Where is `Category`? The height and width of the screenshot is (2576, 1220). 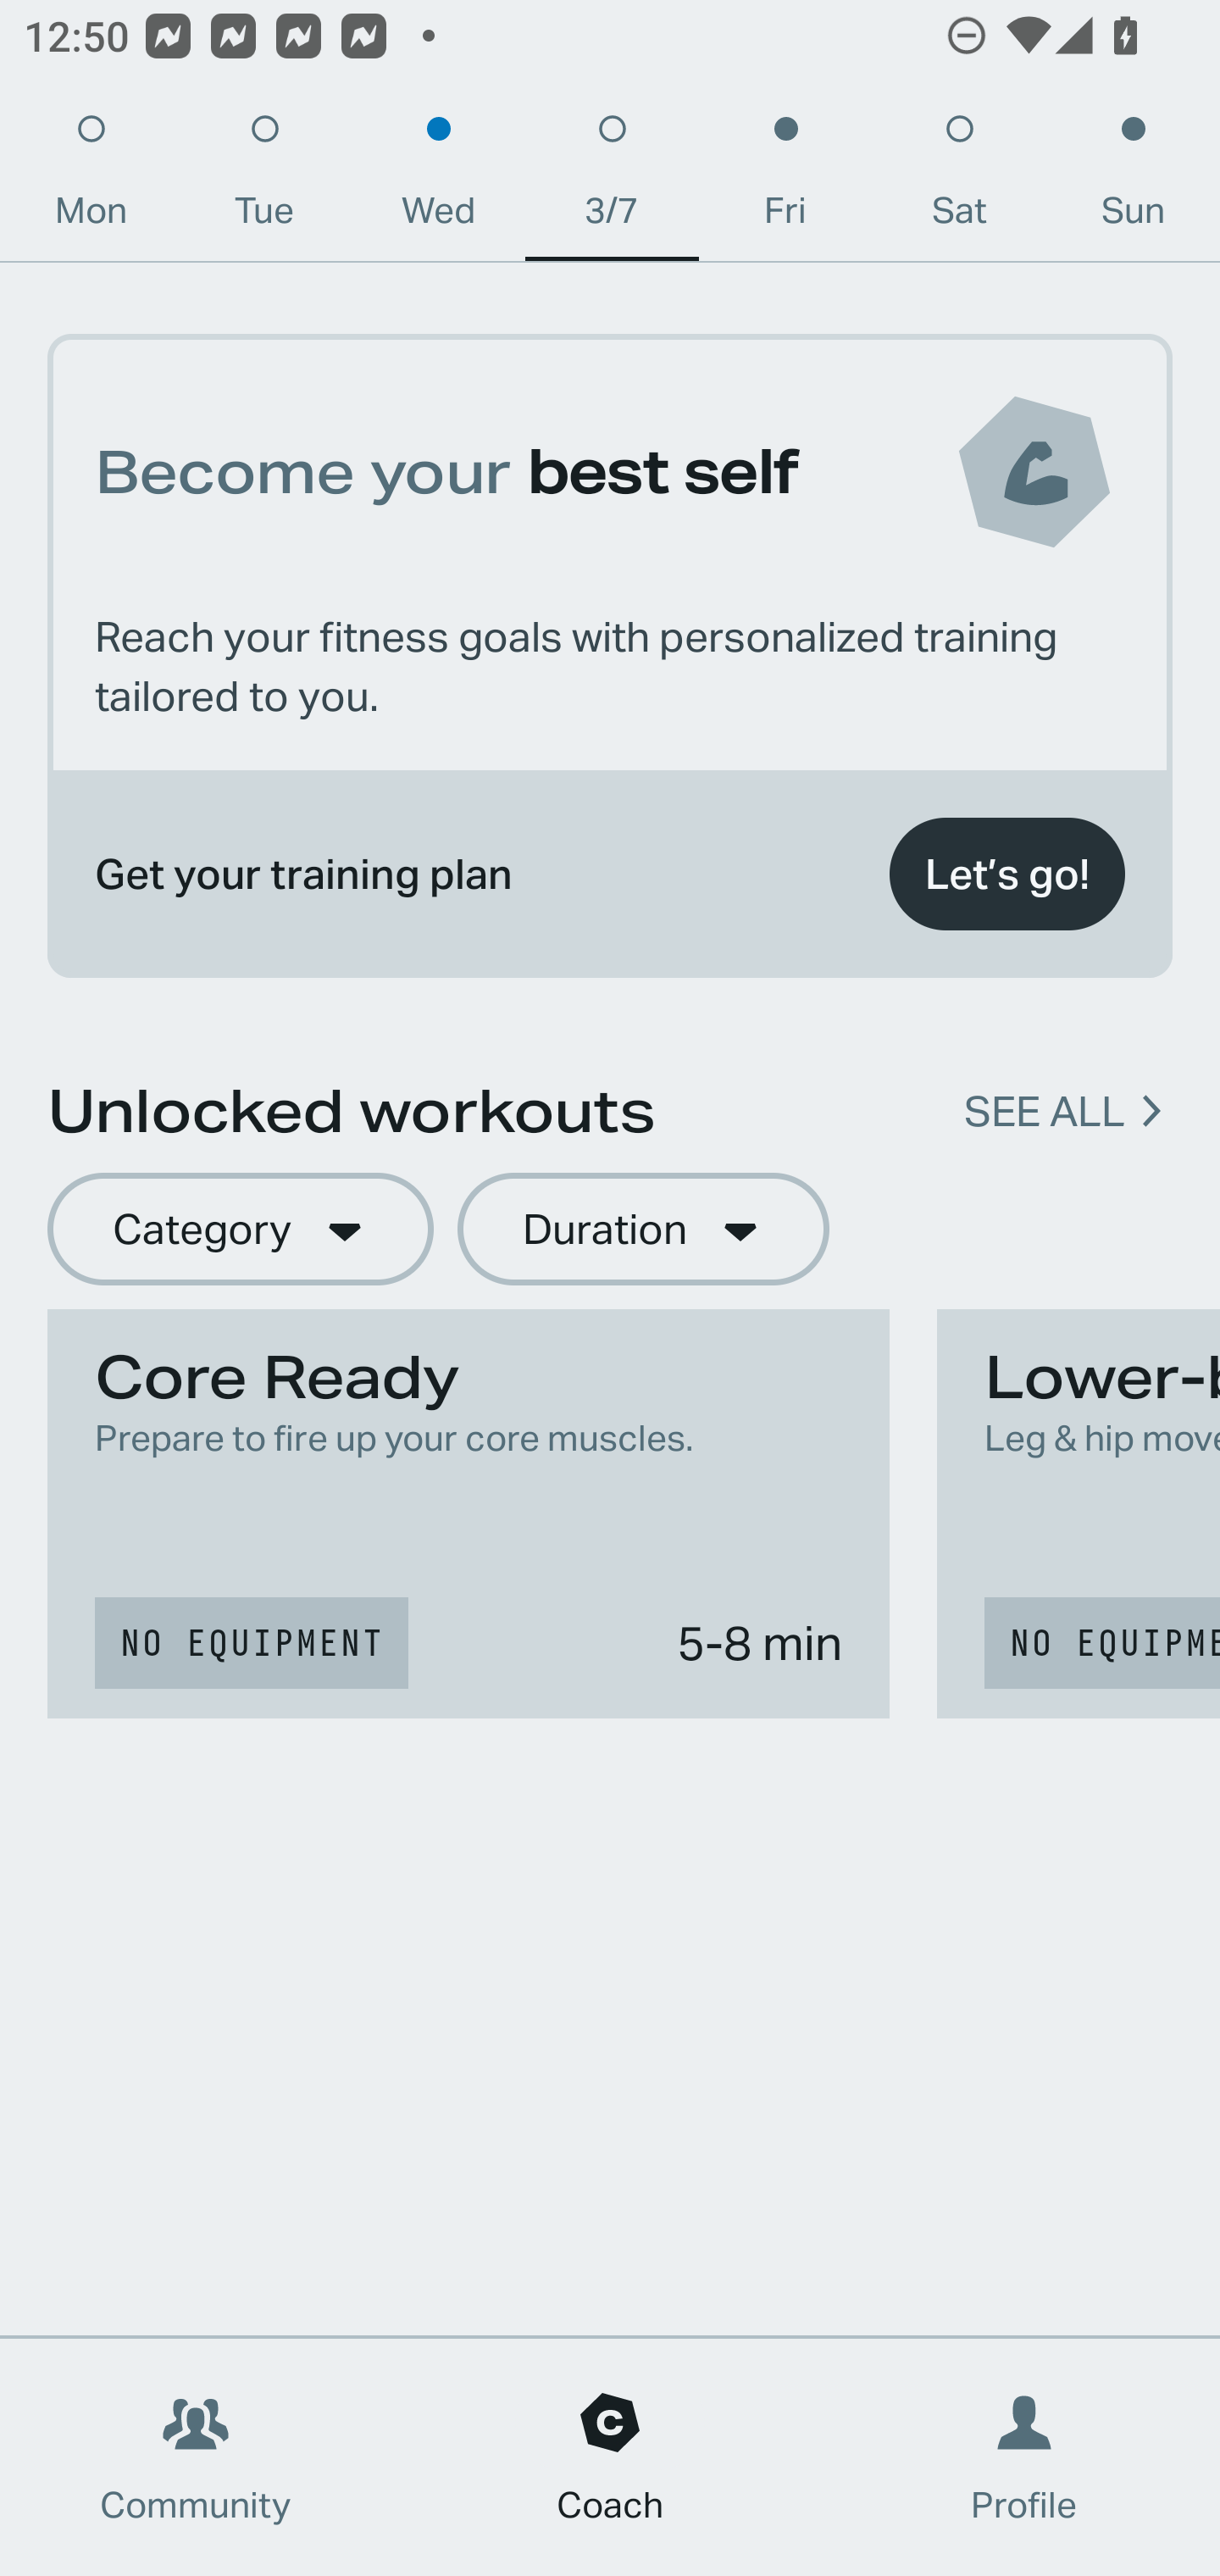
Category is located at coordinates (240, 1230).